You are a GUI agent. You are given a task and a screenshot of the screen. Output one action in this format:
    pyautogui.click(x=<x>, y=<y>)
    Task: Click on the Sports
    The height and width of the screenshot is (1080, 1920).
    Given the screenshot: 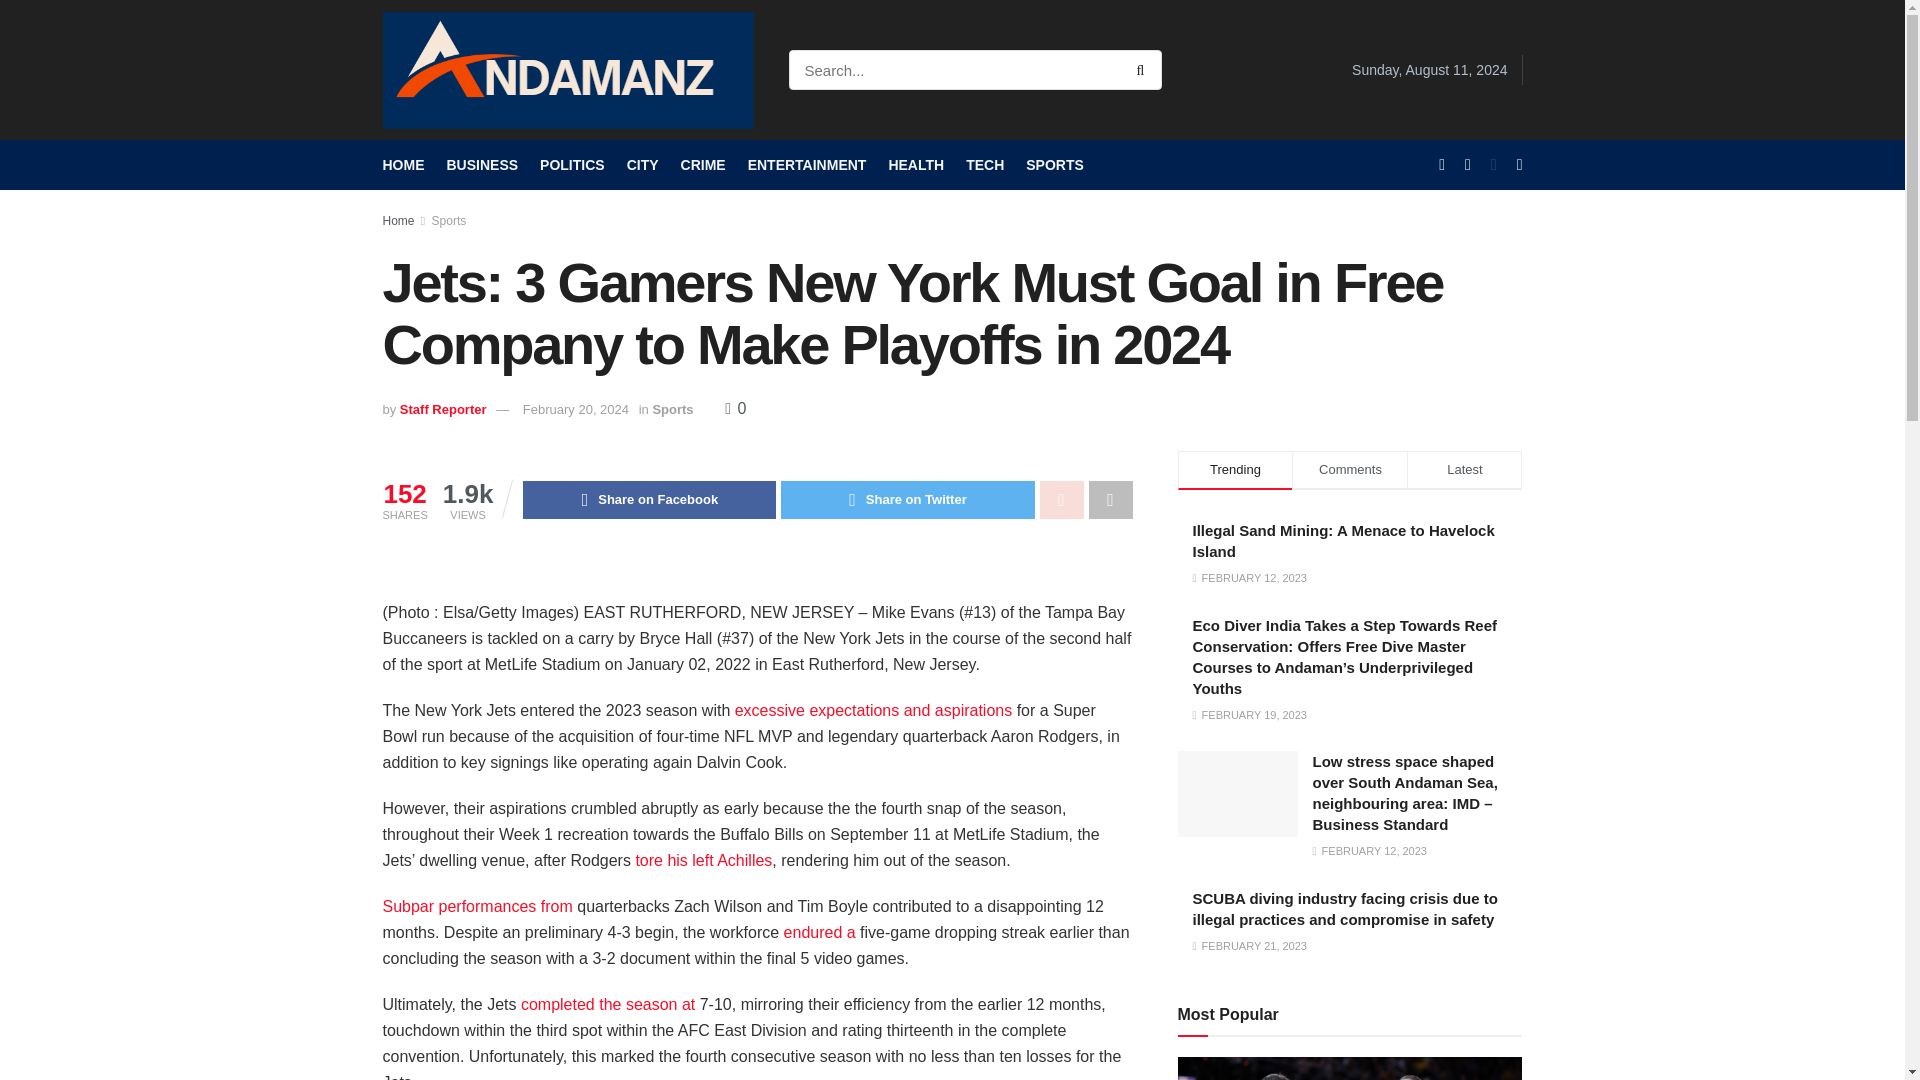 What is the action you would take?
    pyautogui.click(x=672, y=408)
    